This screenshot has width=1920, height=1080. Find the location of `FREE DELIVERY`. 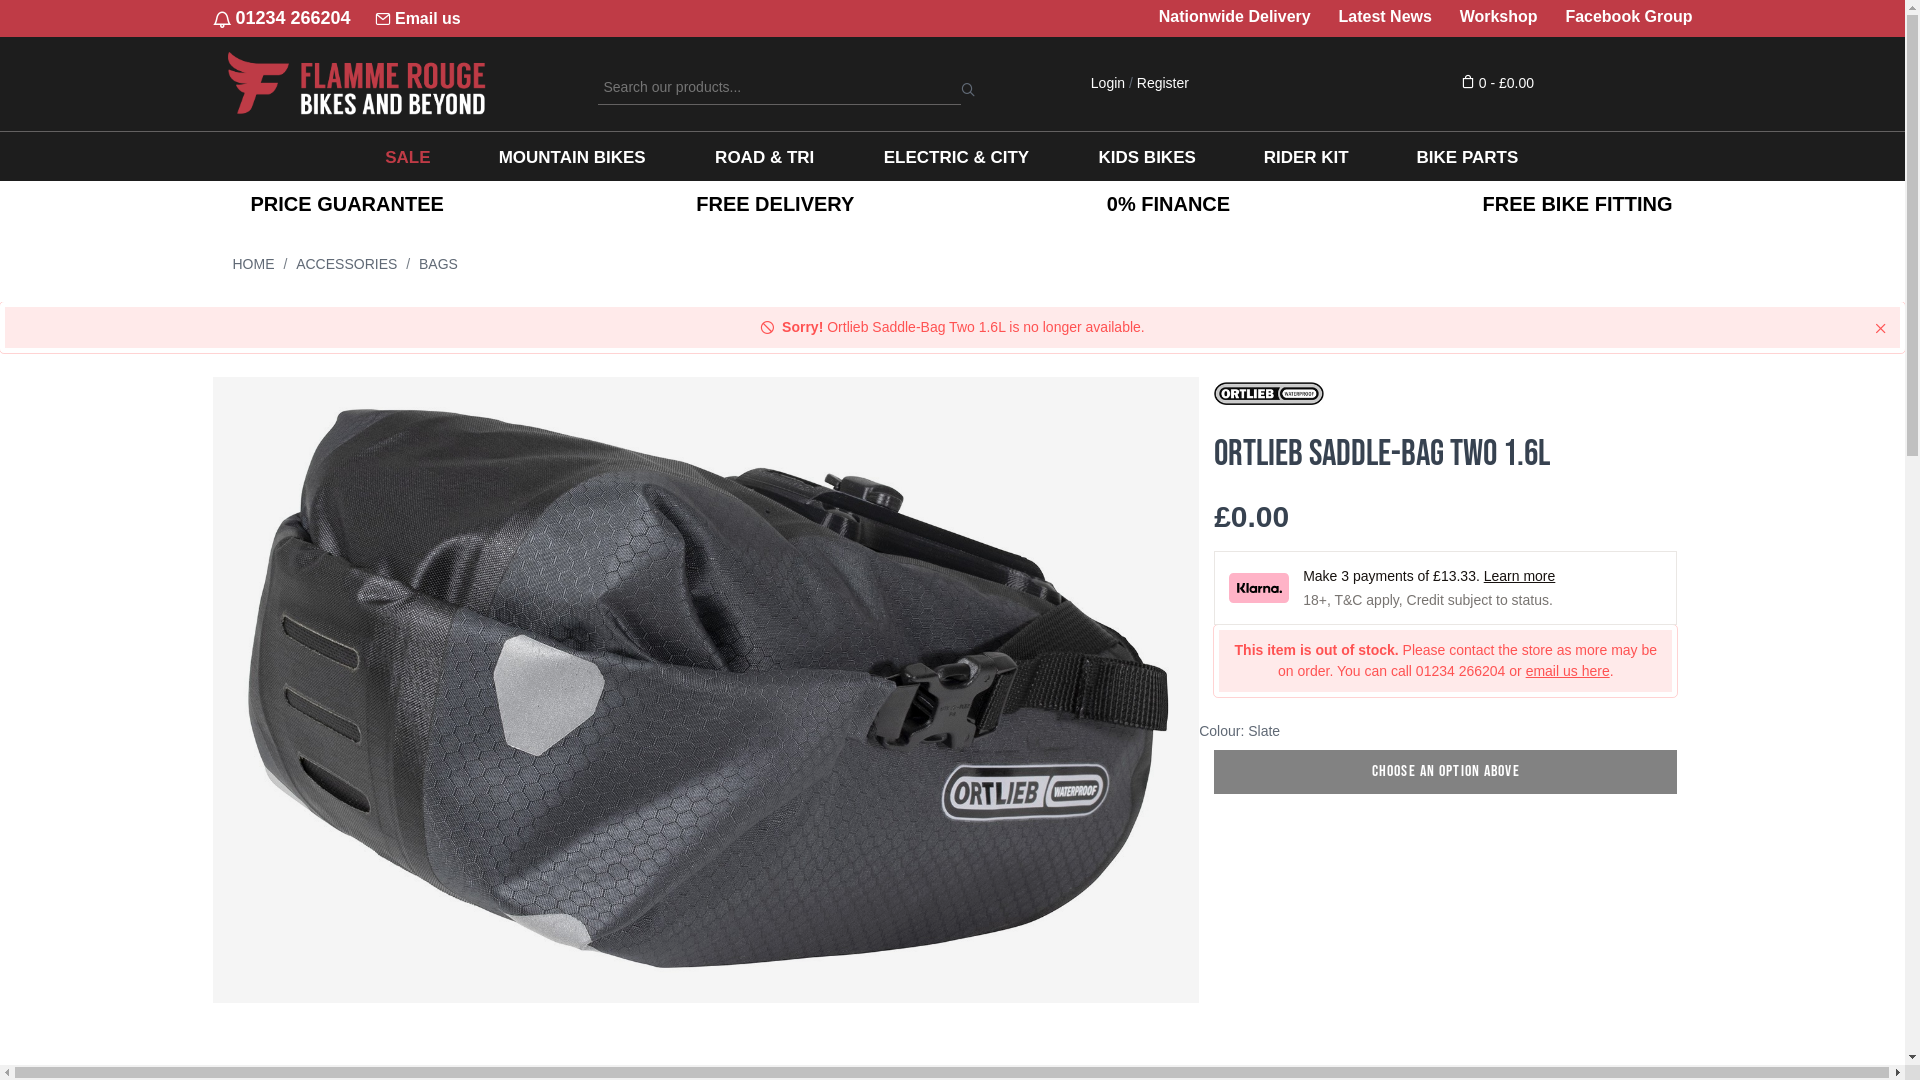

FREE DELIVERY is located at coordinates (775, 204).